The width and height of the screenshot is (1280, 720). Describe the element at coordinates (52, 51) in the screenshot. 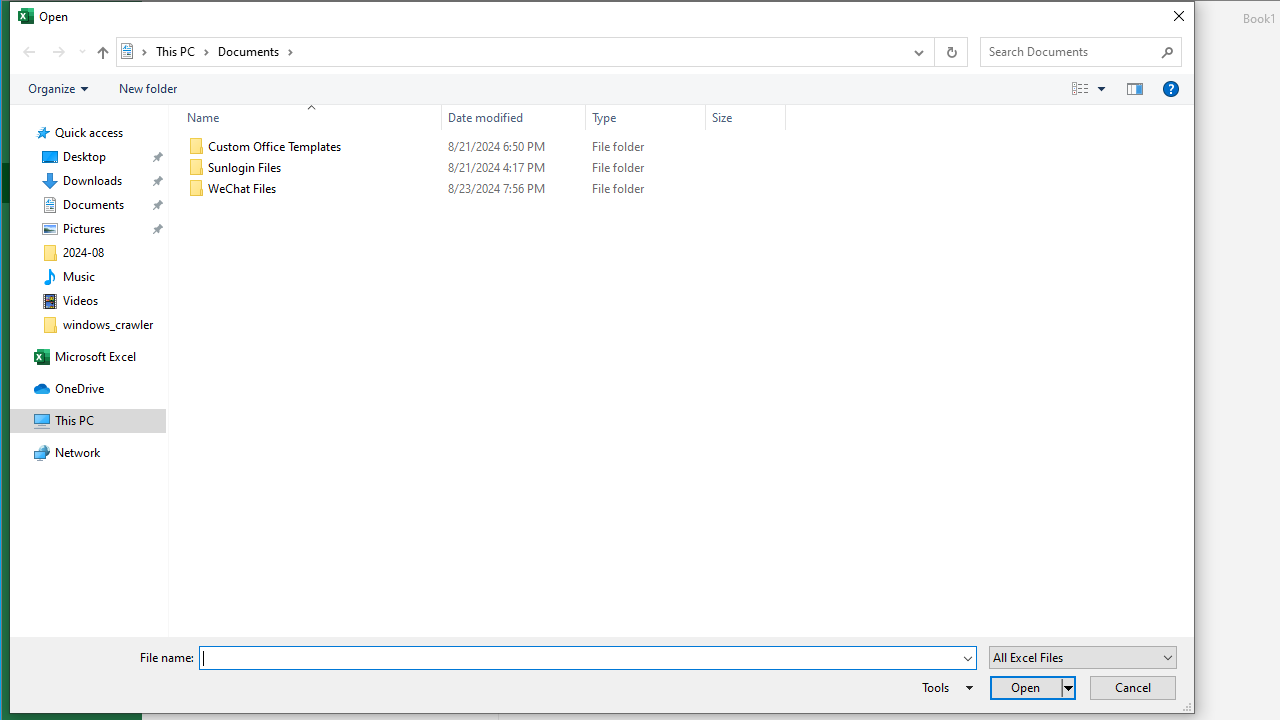

I see `Navigation buttons` at that location.